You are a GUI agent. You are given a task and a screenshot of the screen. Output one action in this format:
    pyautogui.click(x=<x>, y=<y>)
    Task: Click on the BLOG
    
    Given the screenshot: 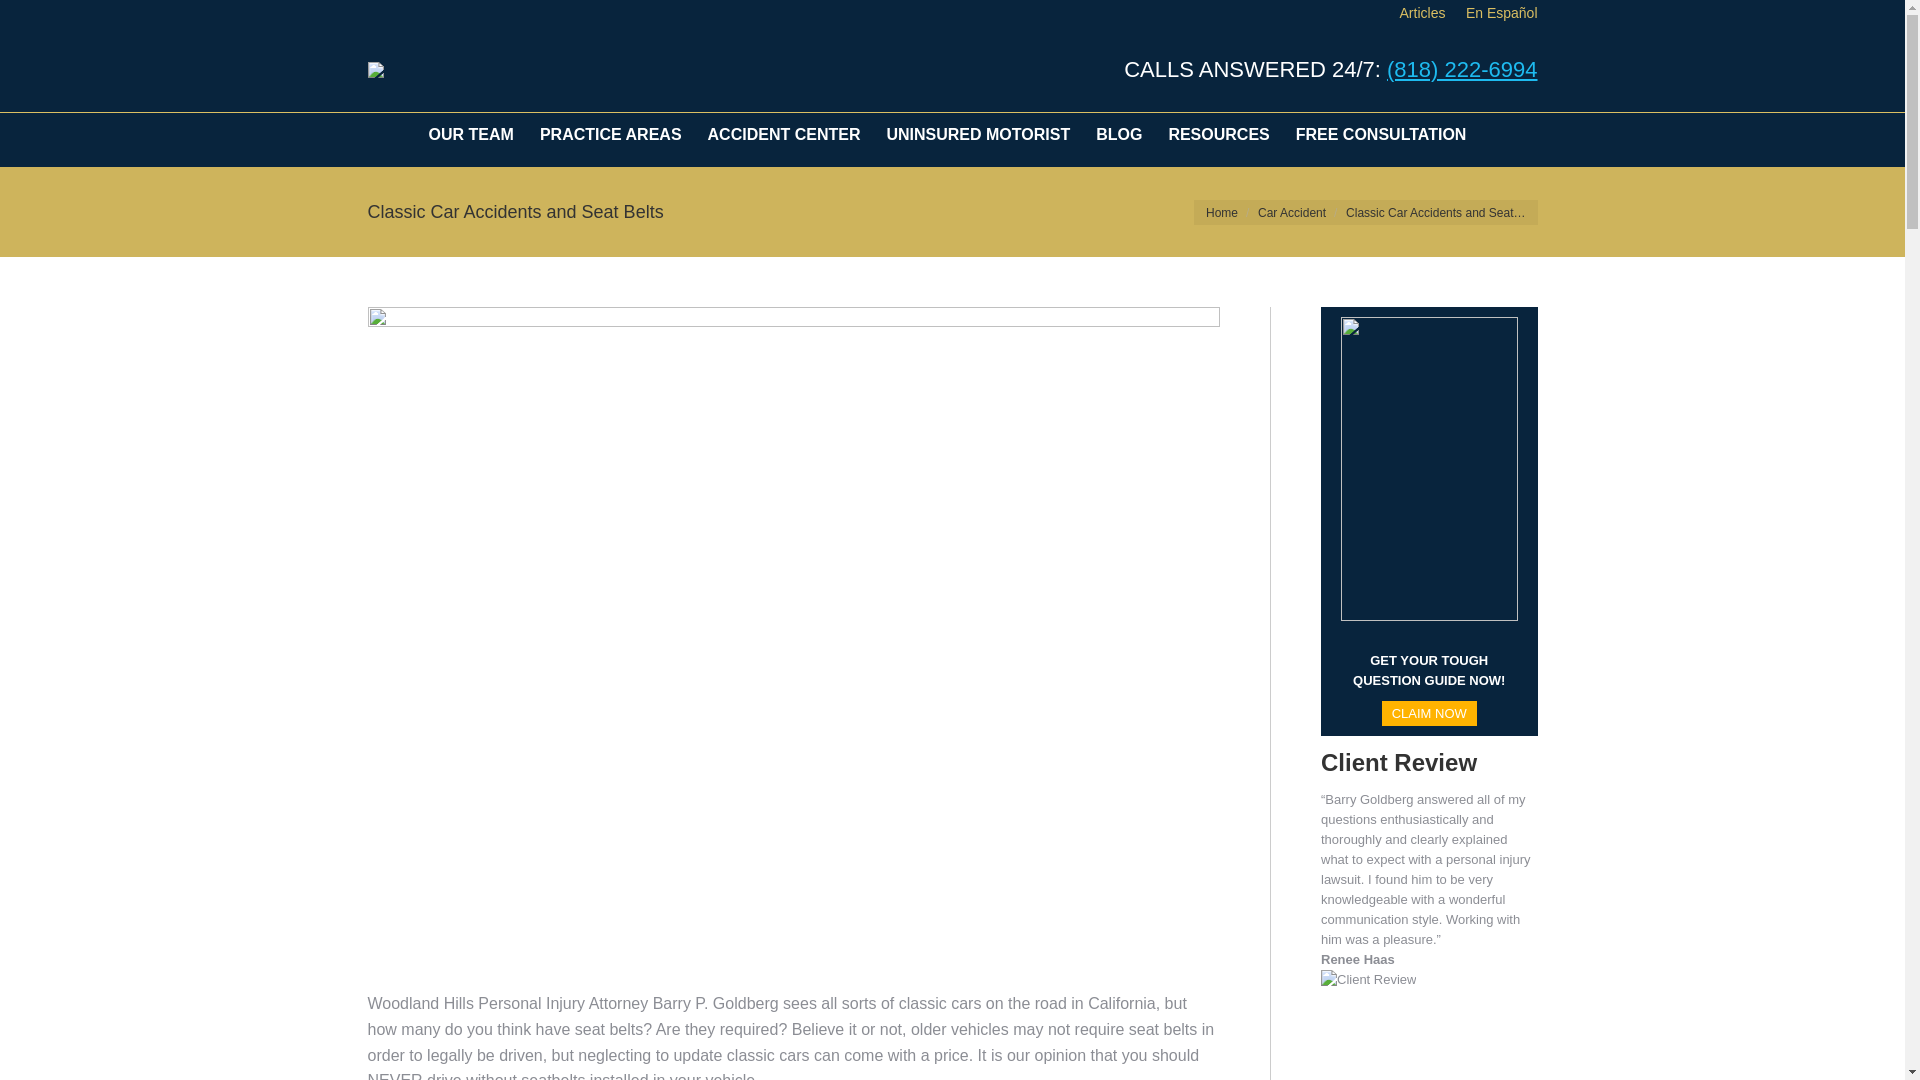 What is the action you would take?
    pyautogui.click(x=1120, y=134)
    